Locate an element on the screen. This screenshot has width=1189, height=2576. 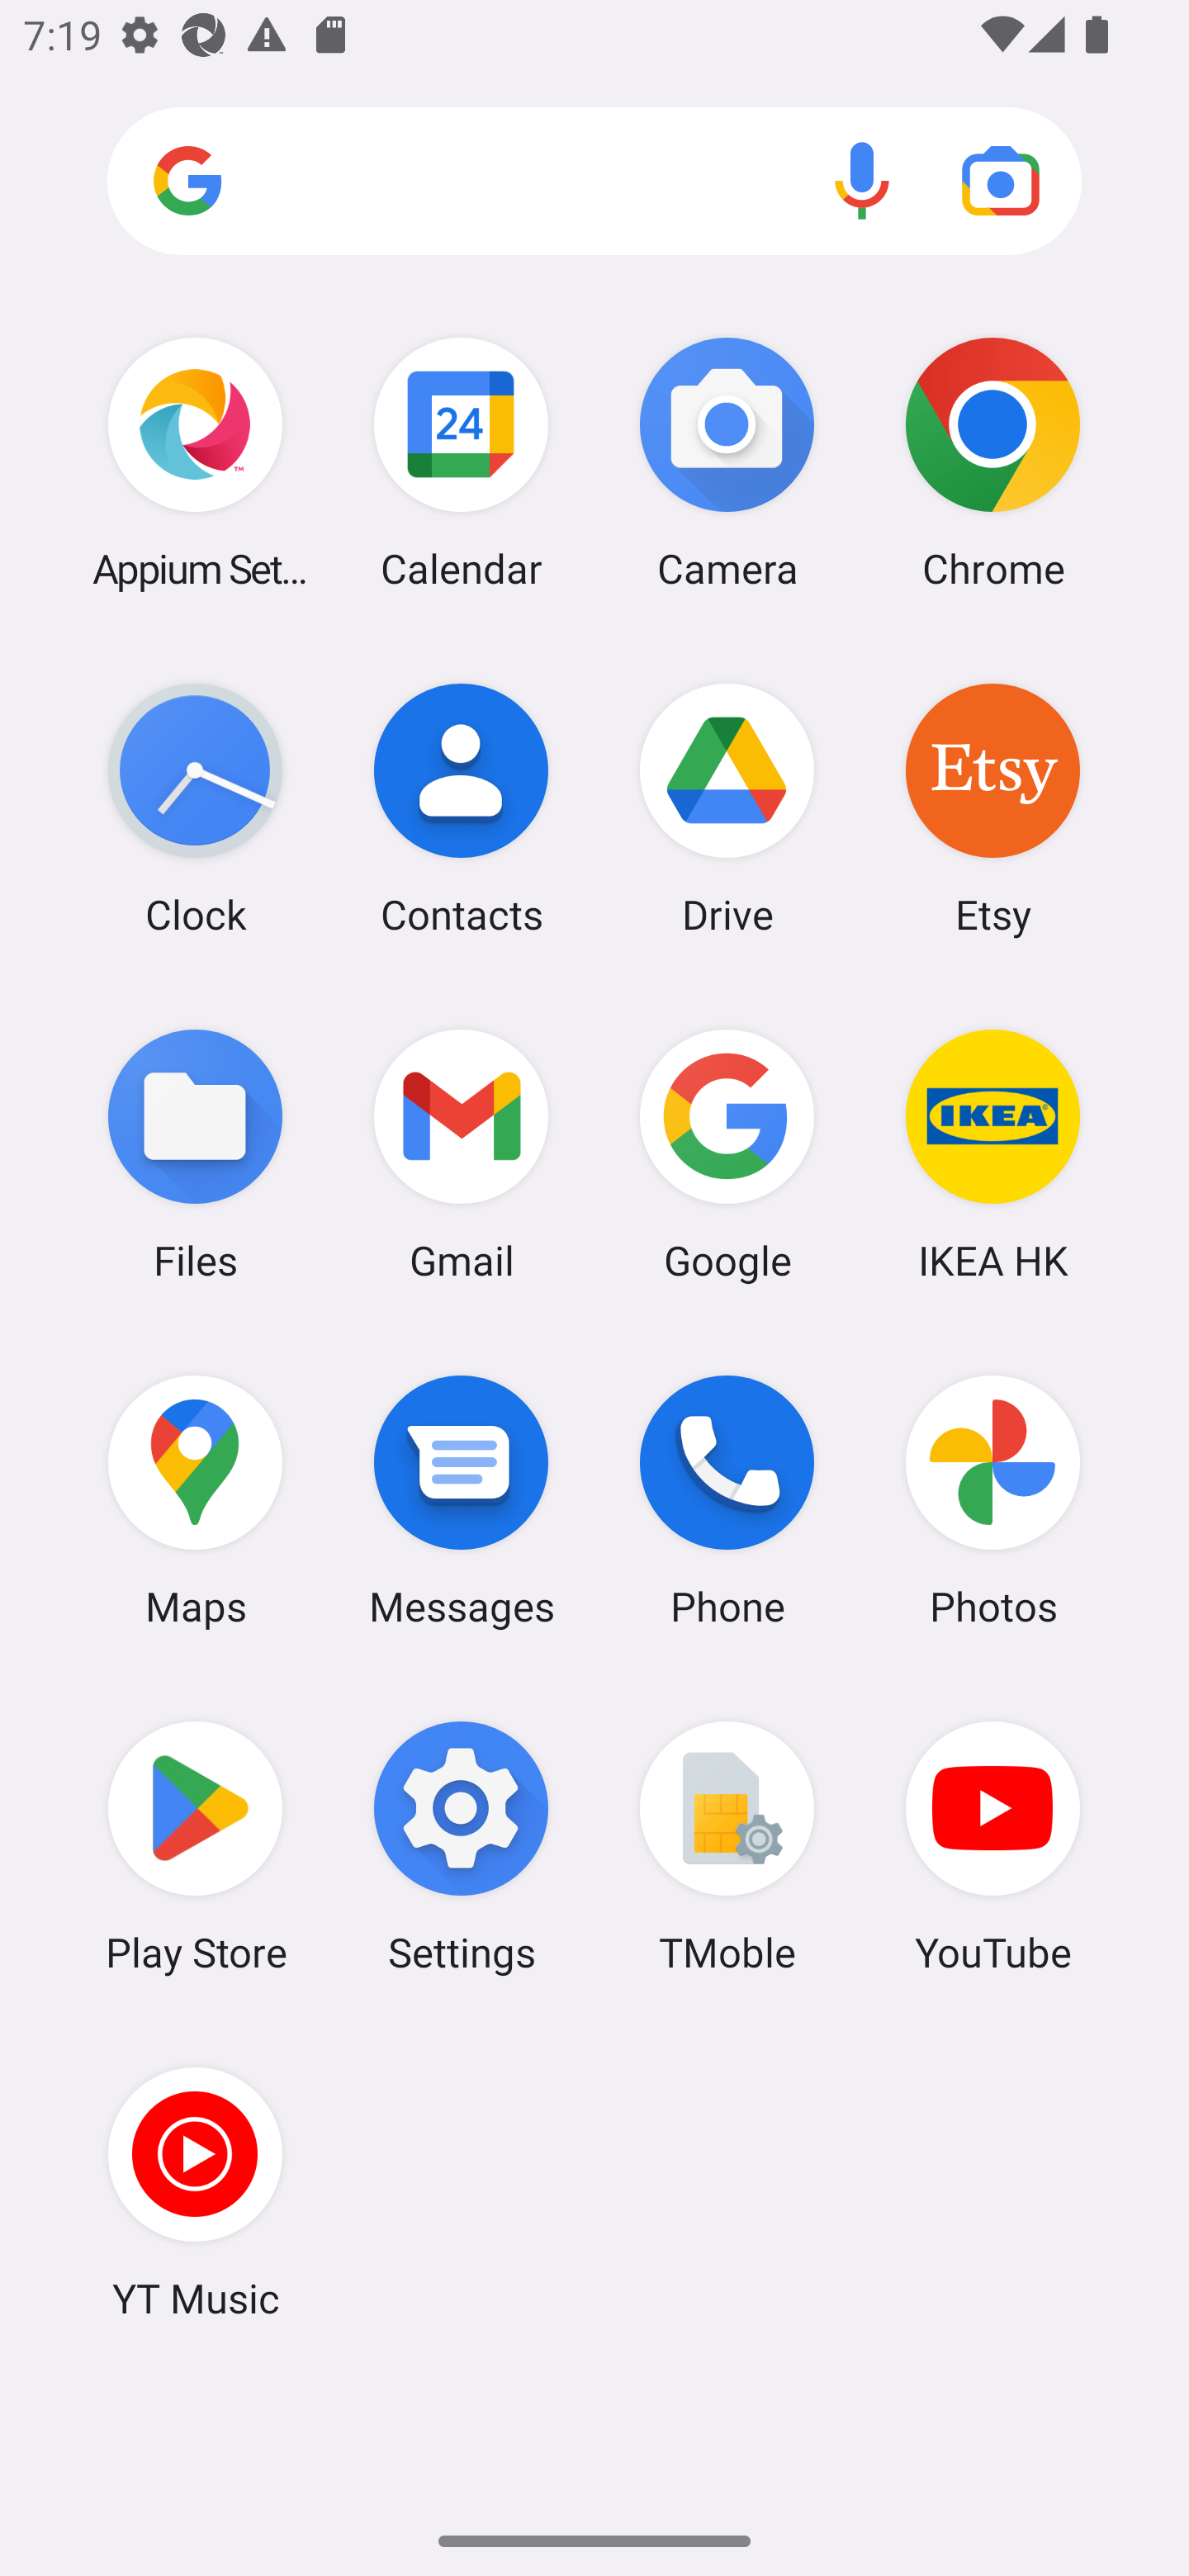
Search apps, web and more is located at coordinates (594, 182).